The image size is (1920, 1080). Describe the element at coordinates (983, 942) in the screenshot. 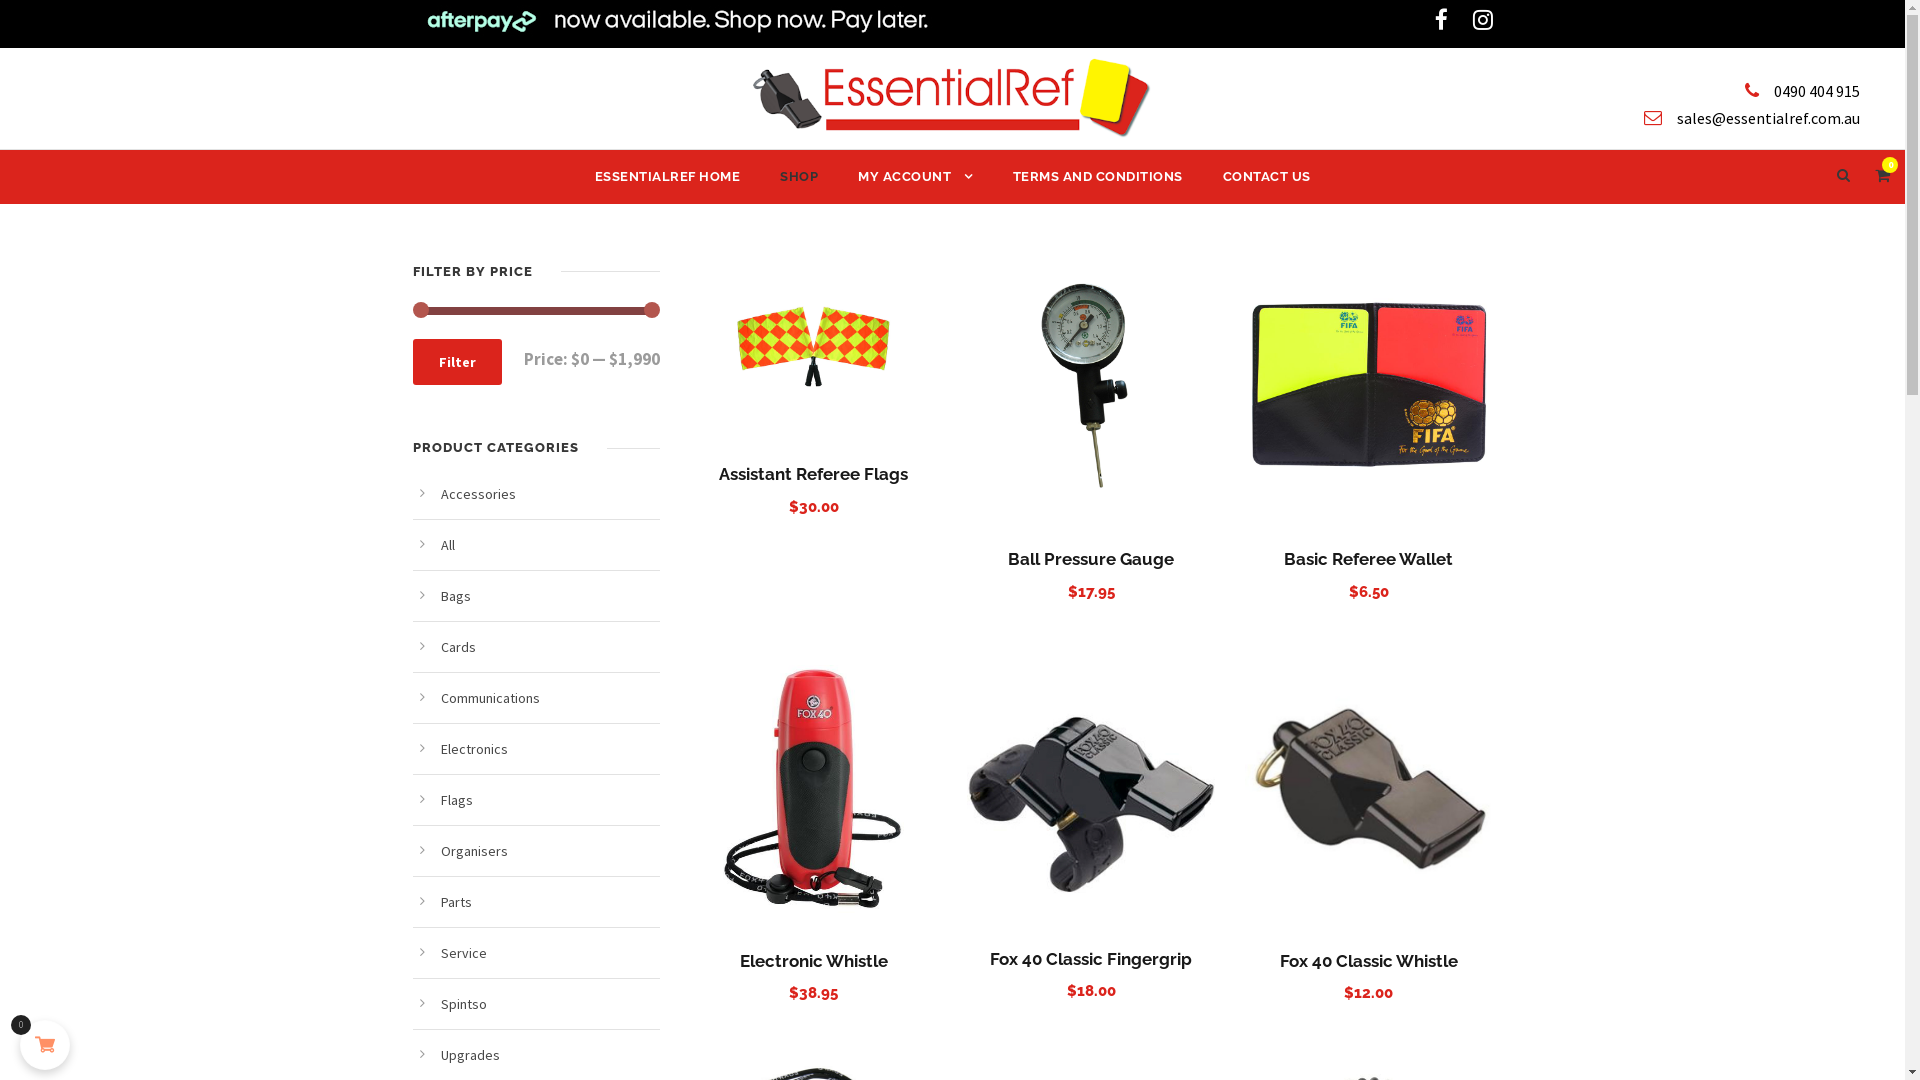

I see `PayPal` at that location.